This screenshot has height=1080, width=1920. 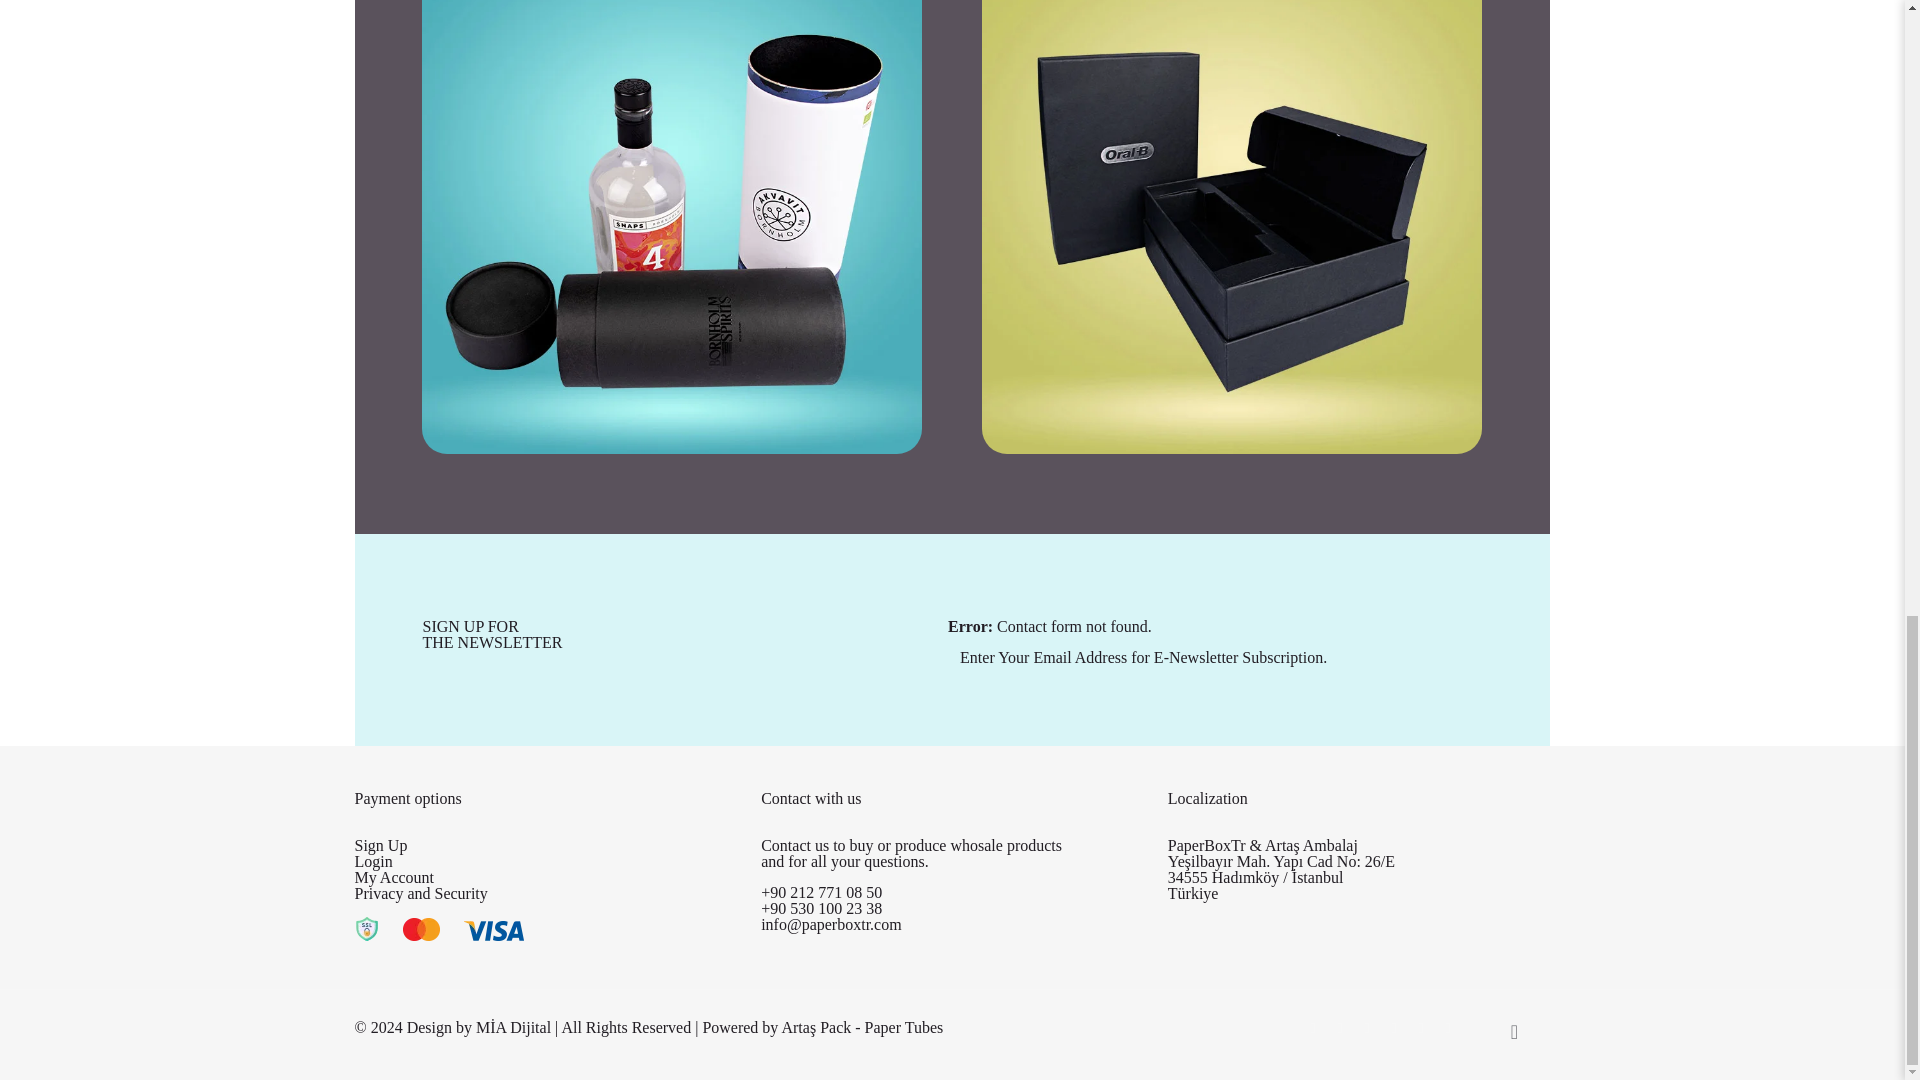 What do you see at coordinates (1366, 1027) in the screenshot?
I see `YouTube` at bounding box center [1366, 1027].